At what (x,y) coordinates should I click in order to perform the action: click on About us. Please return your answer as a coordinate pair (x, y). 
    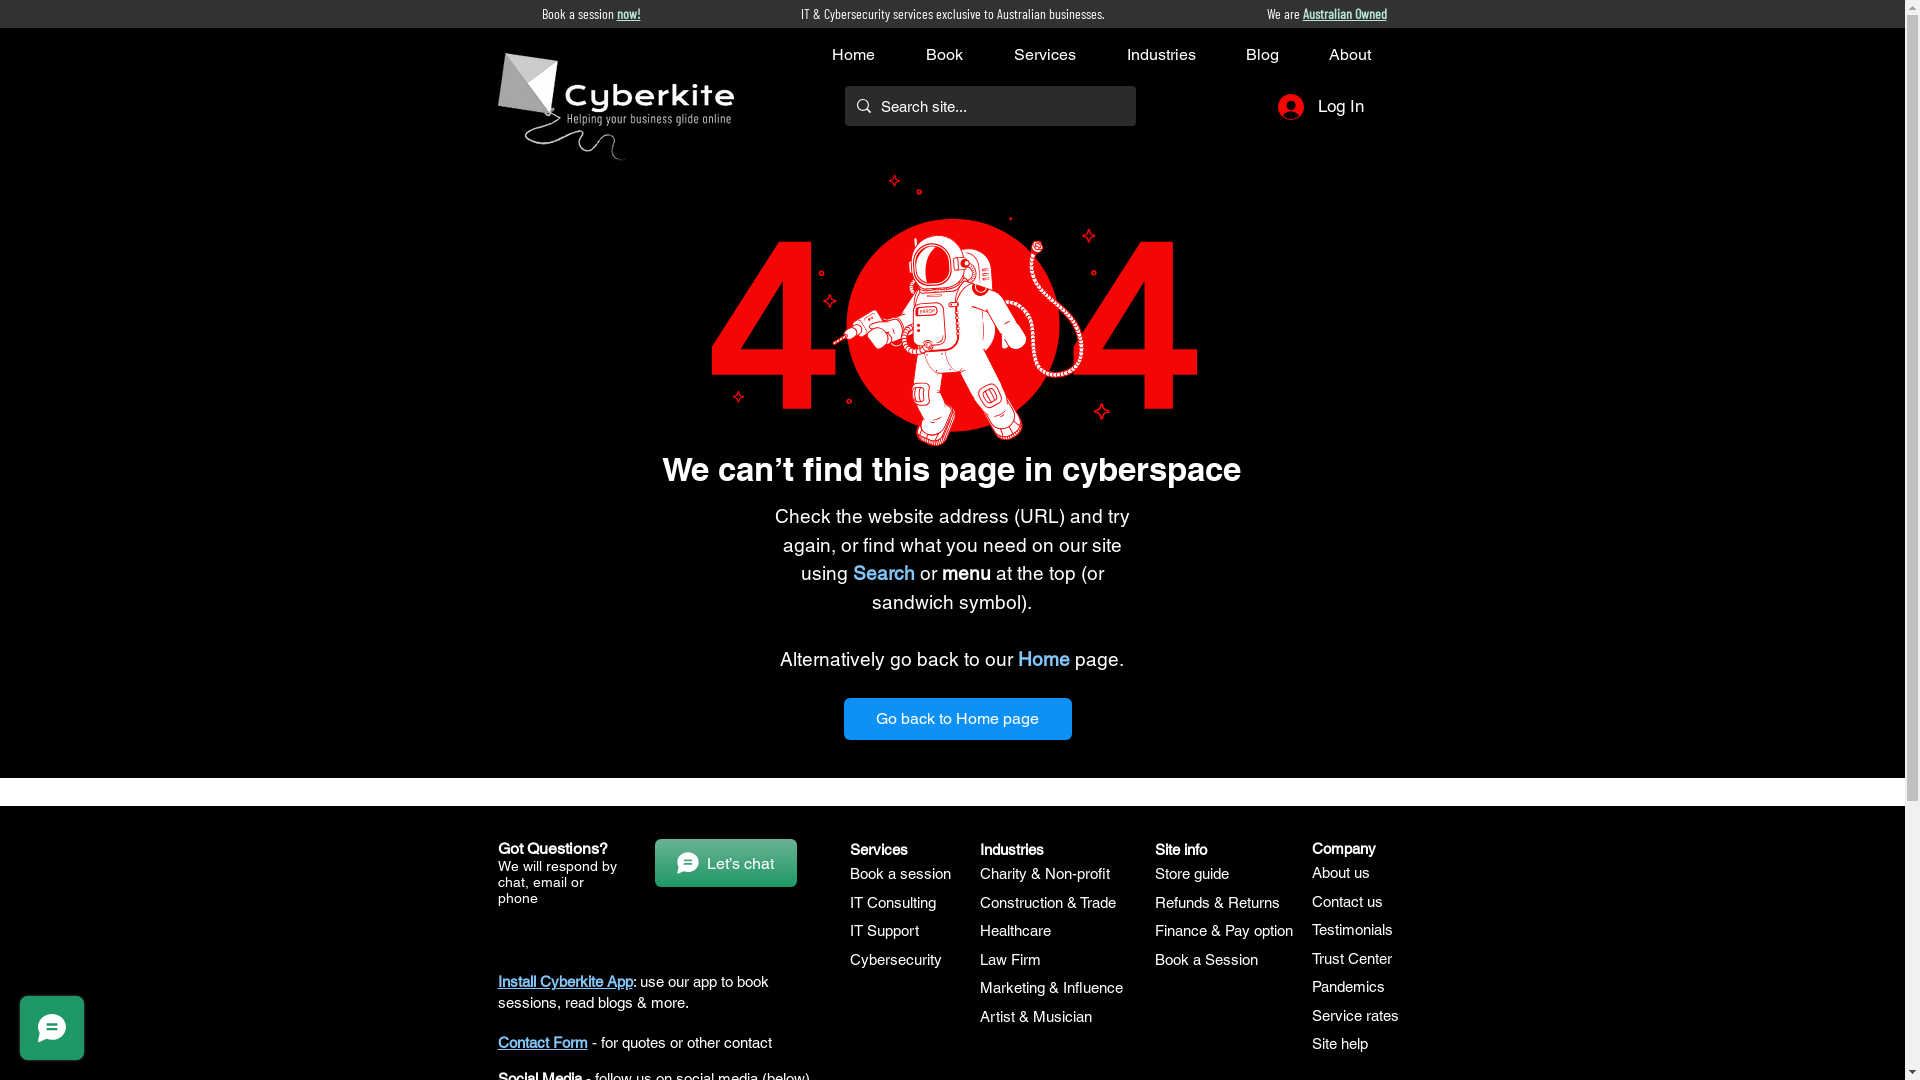
    Looking at the image, I should click on (1341, 872).